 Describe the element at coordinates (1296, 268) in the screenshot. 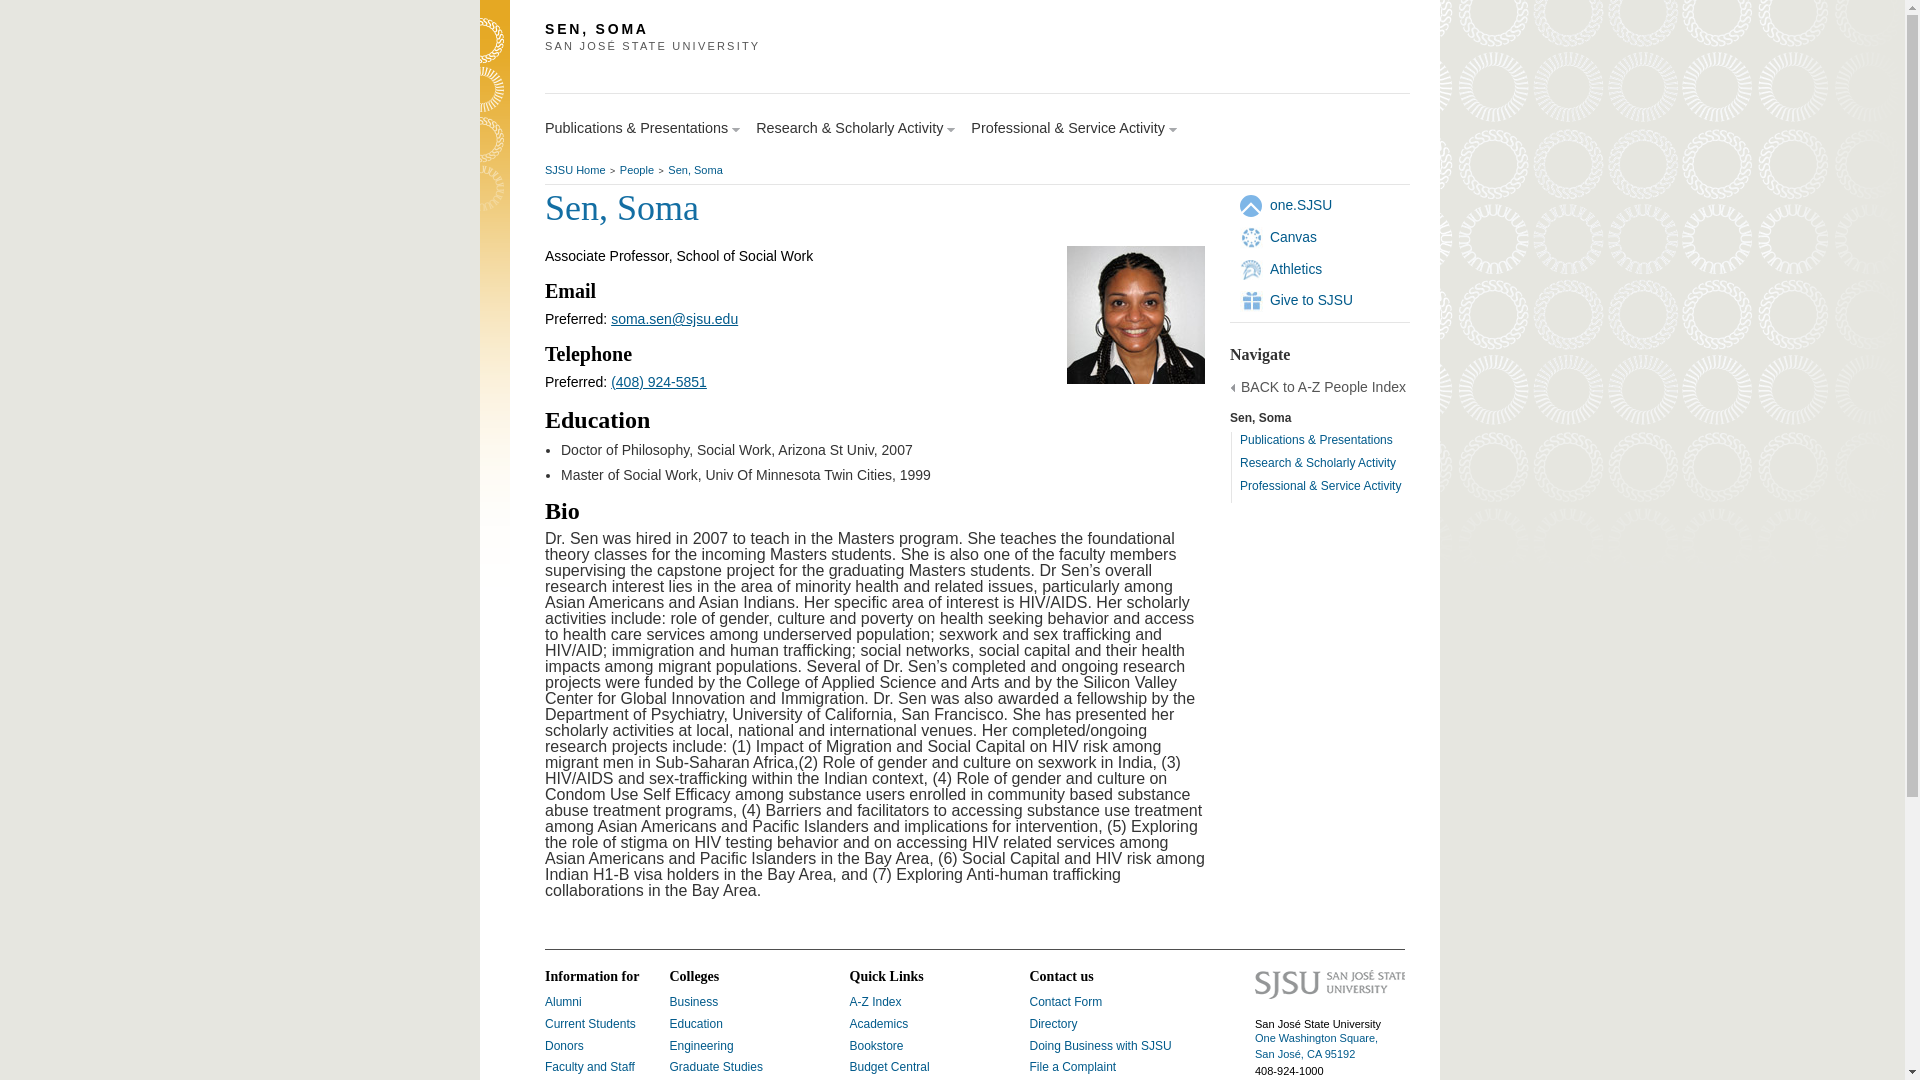

I see `Athletics` at that location.